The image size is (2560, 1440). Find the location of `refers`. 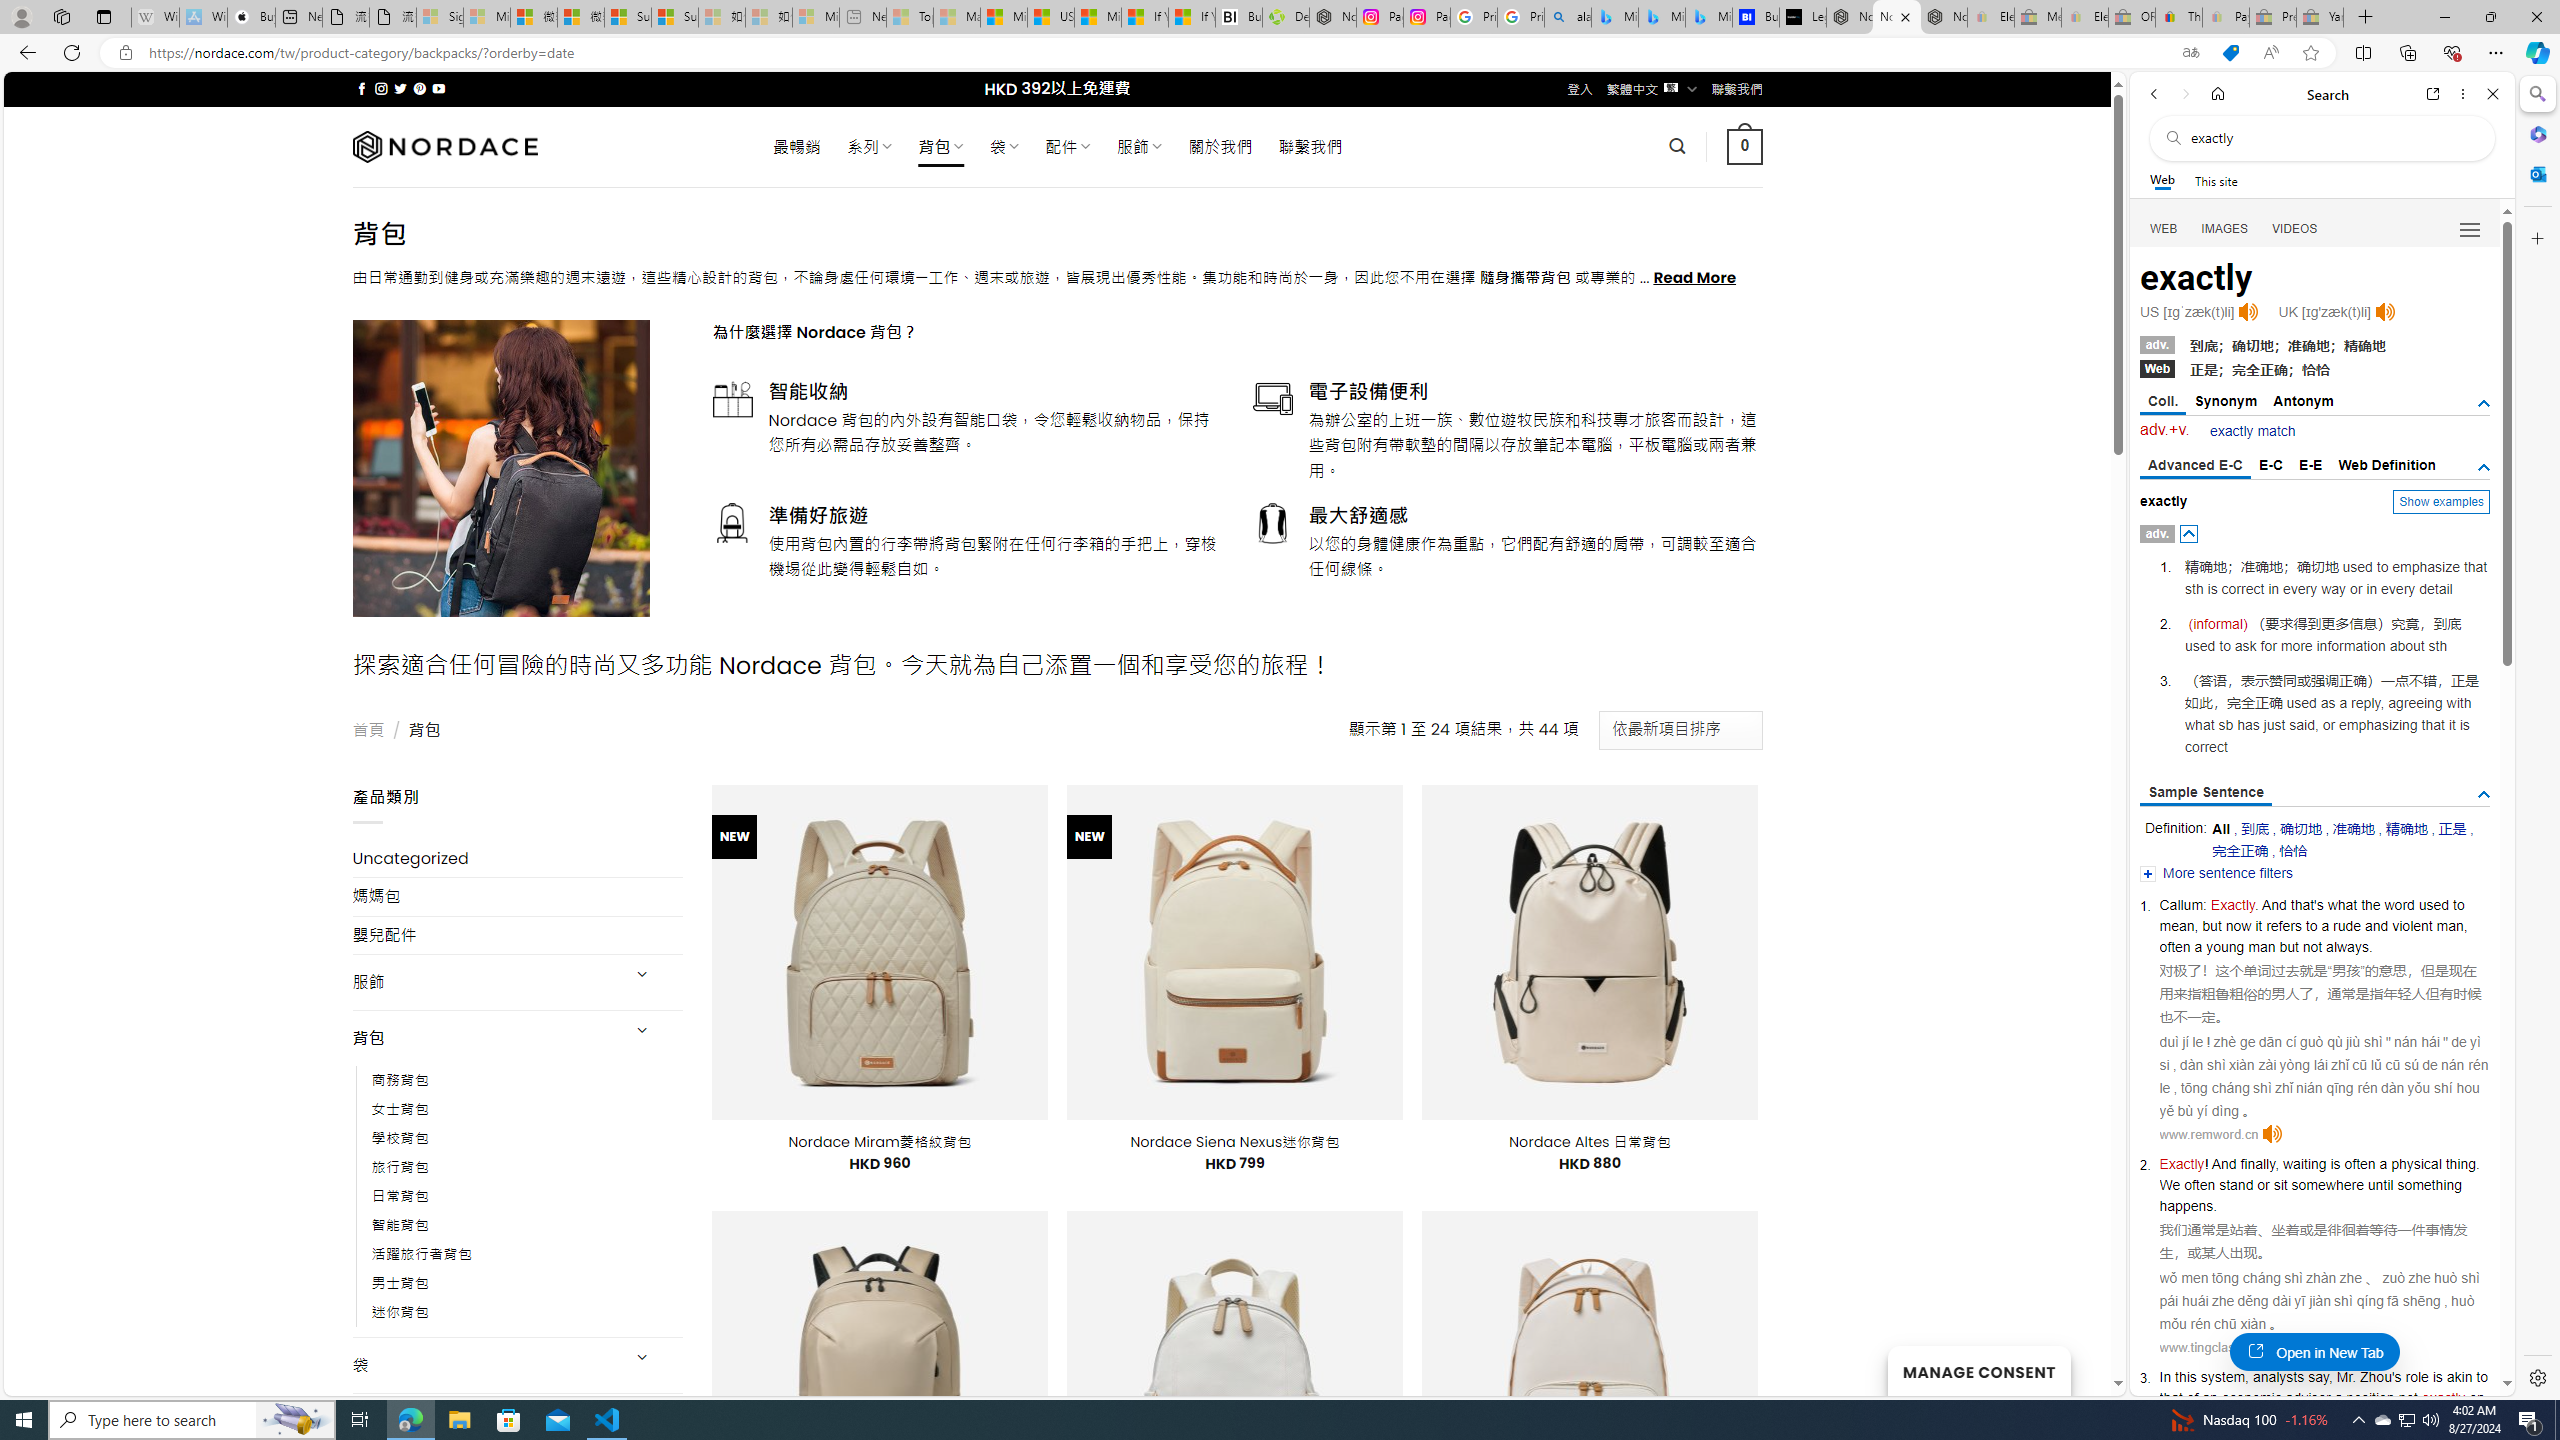

refers is located at coordinates (2283, 926).